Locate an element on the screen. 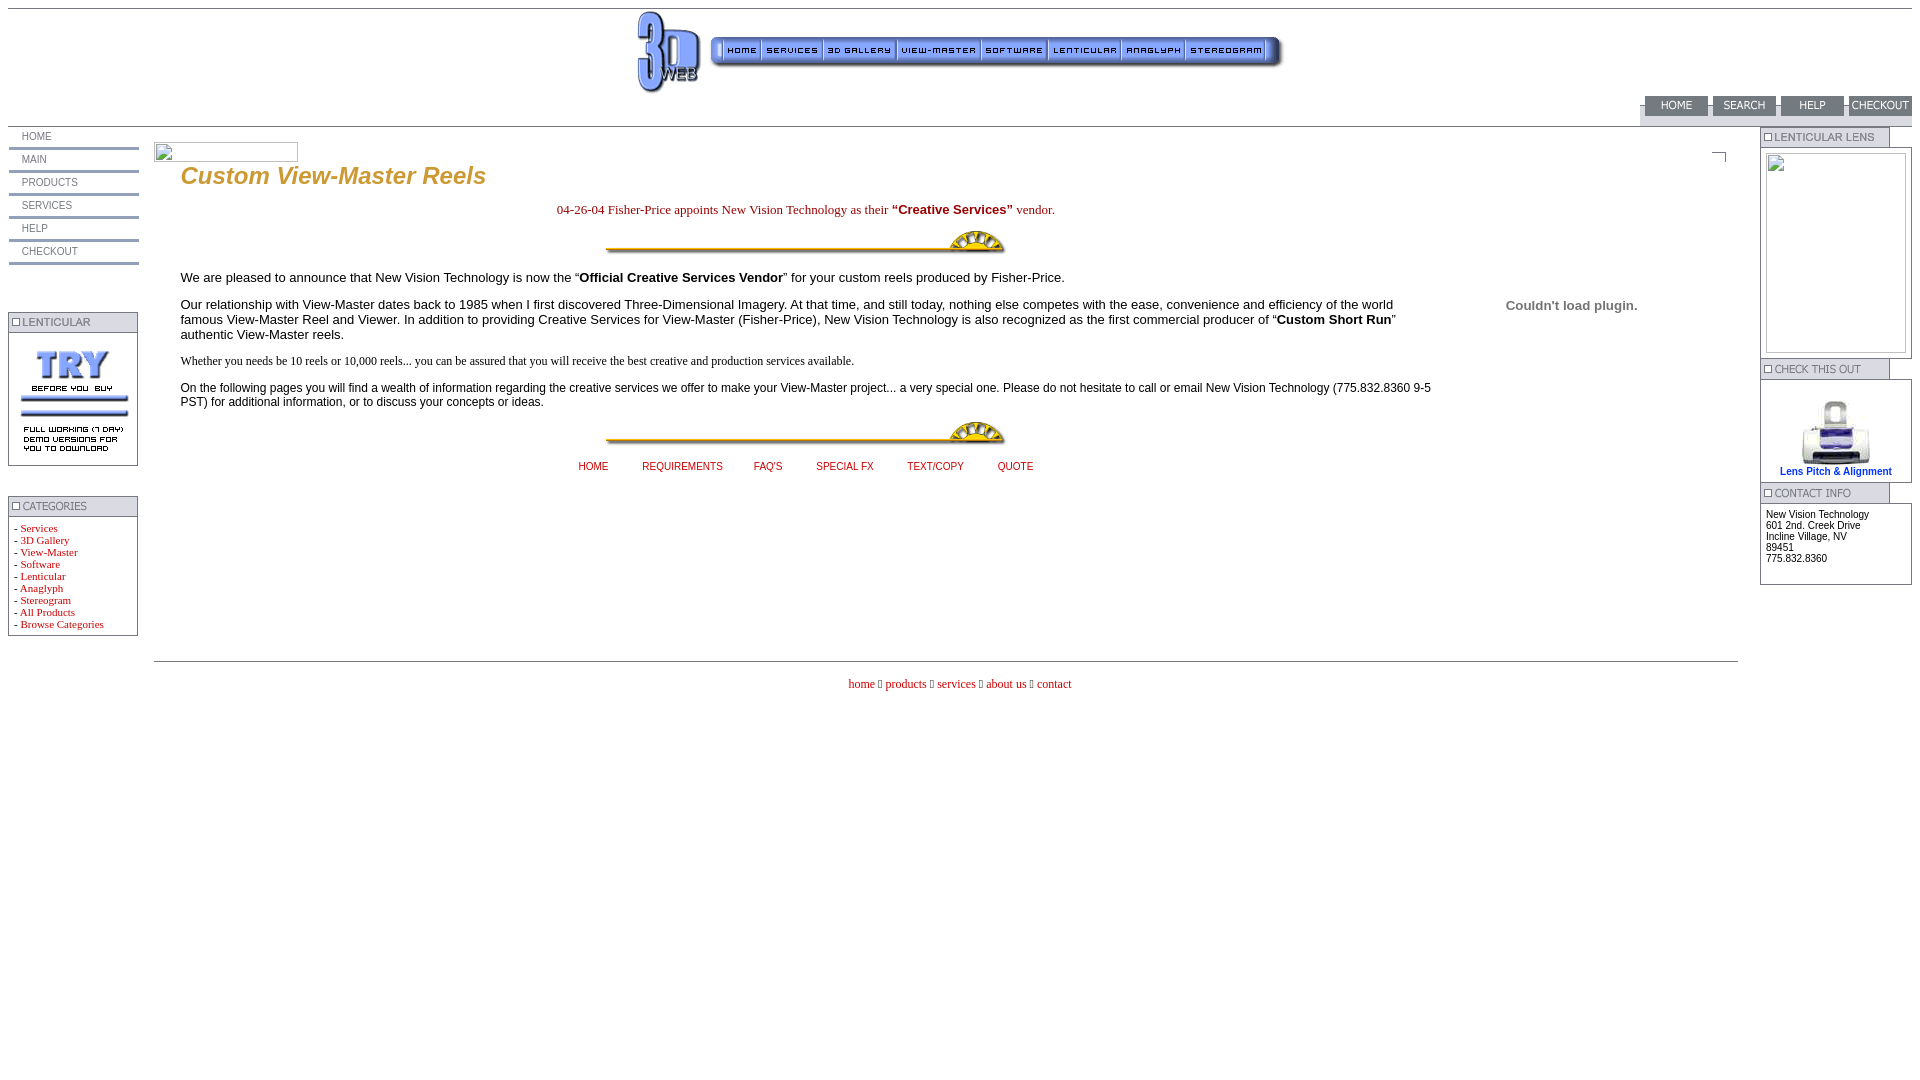 Image resolution: width=1920 pixels, height=1080 pixels. HOME is located at coordinates (36, 136).